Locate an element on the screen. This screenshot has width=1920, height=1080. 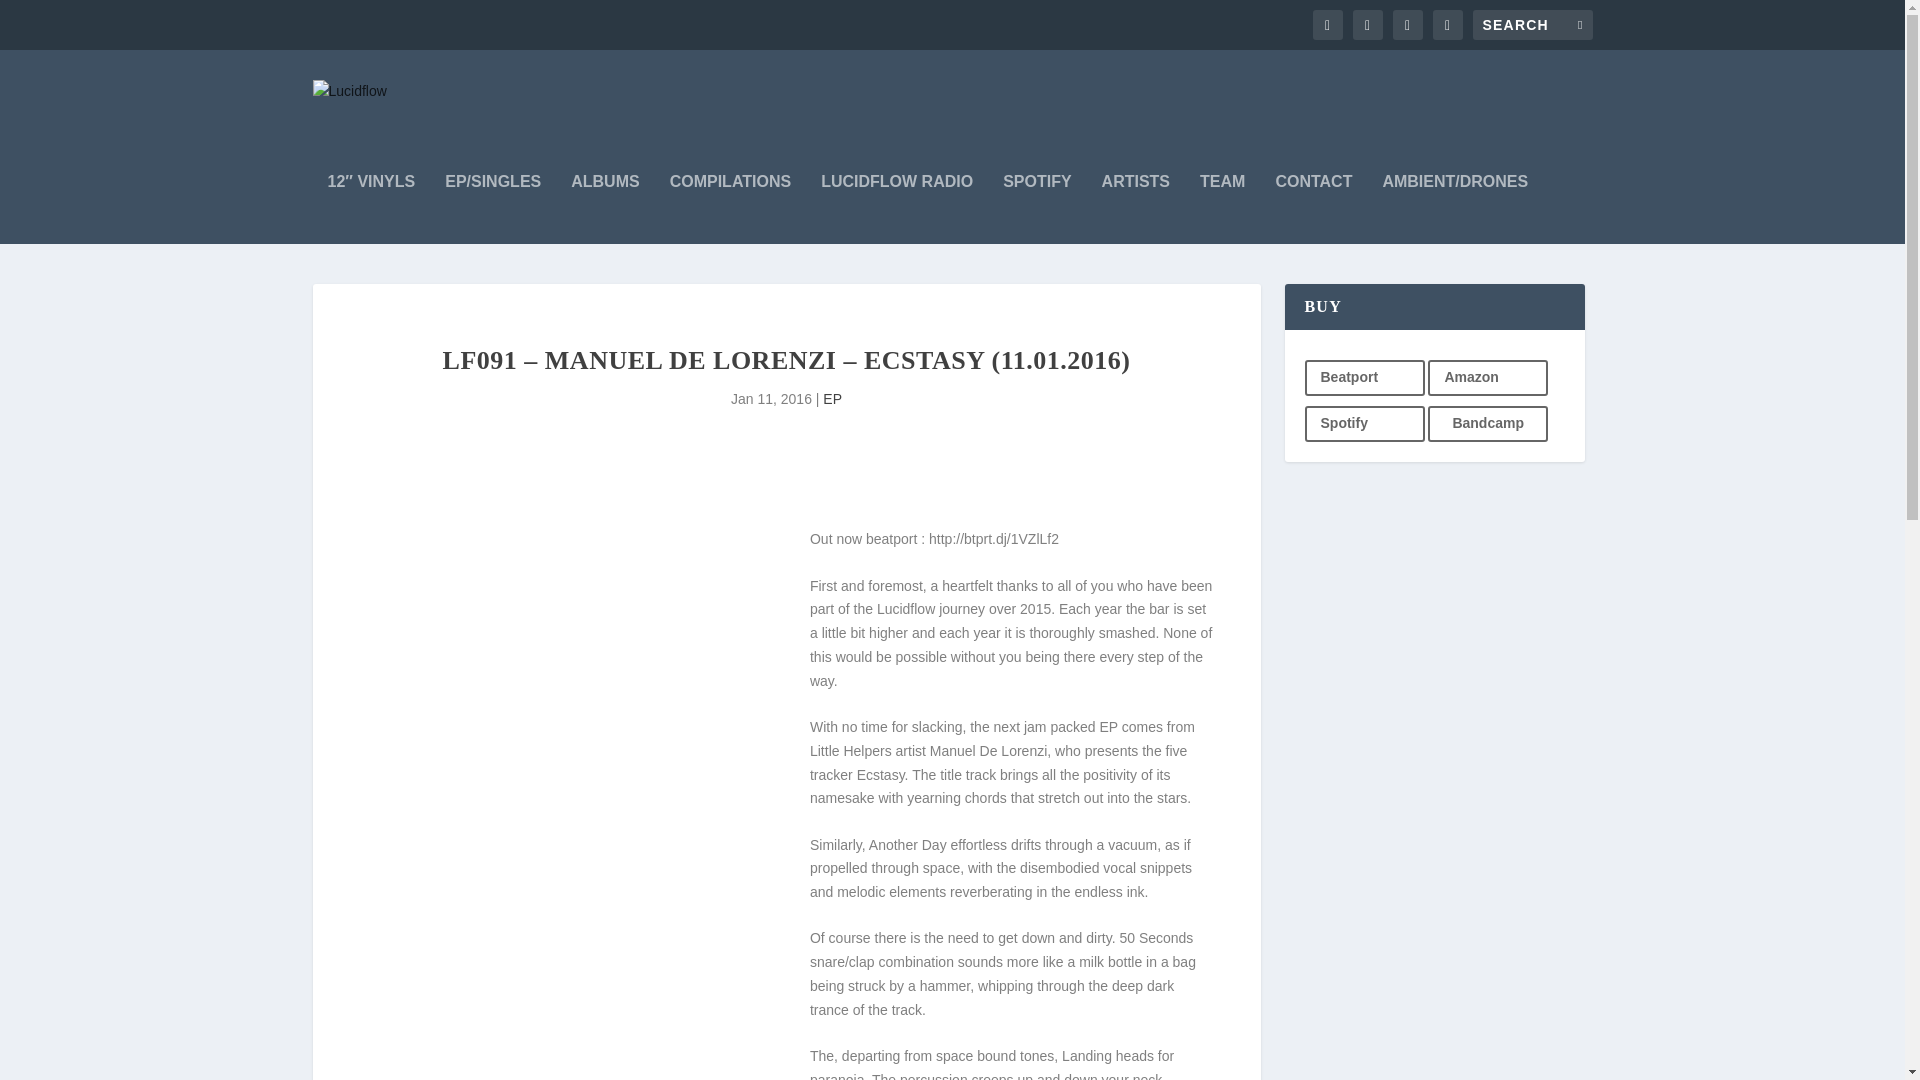
COMPILATIONS is located at coordinates (730, 208).